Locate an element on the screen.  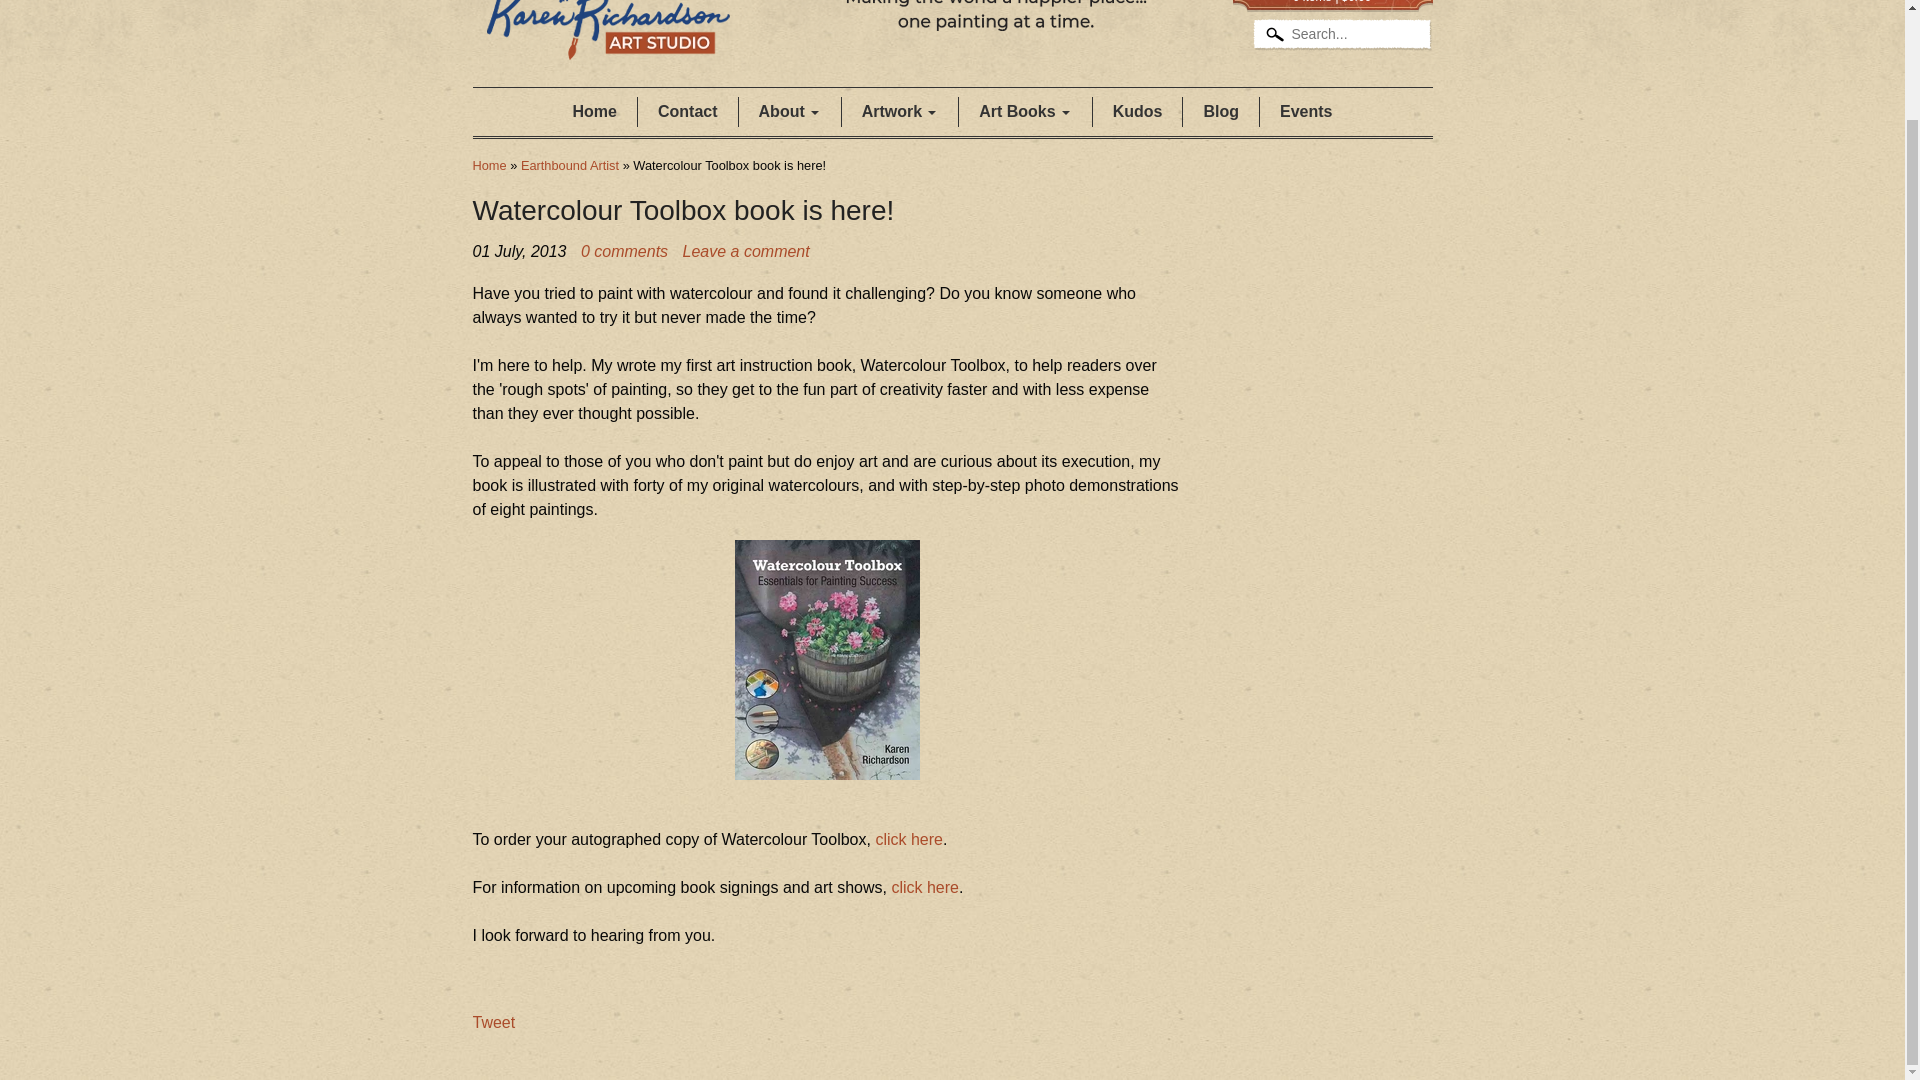
click here is located at coordinates (924, 888).